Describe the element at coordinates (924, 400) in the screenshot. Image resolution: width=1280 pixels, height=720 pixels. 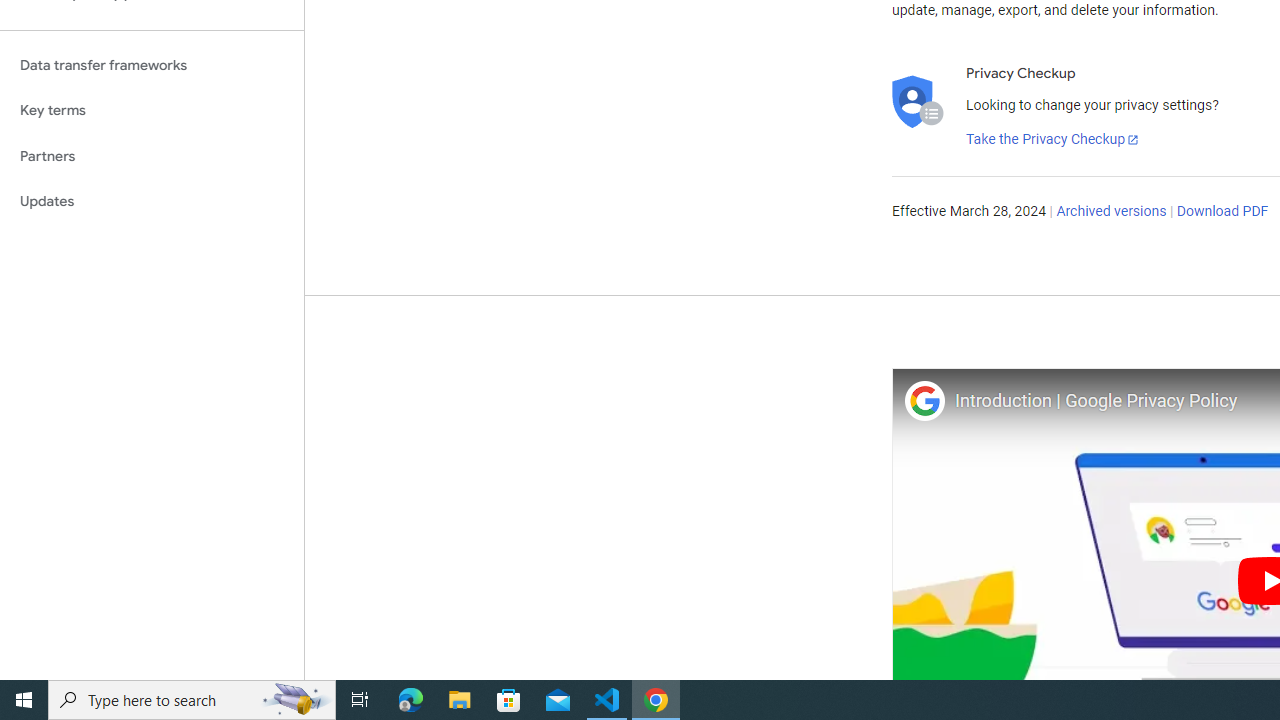
I see `Photo image of Google` at that location.